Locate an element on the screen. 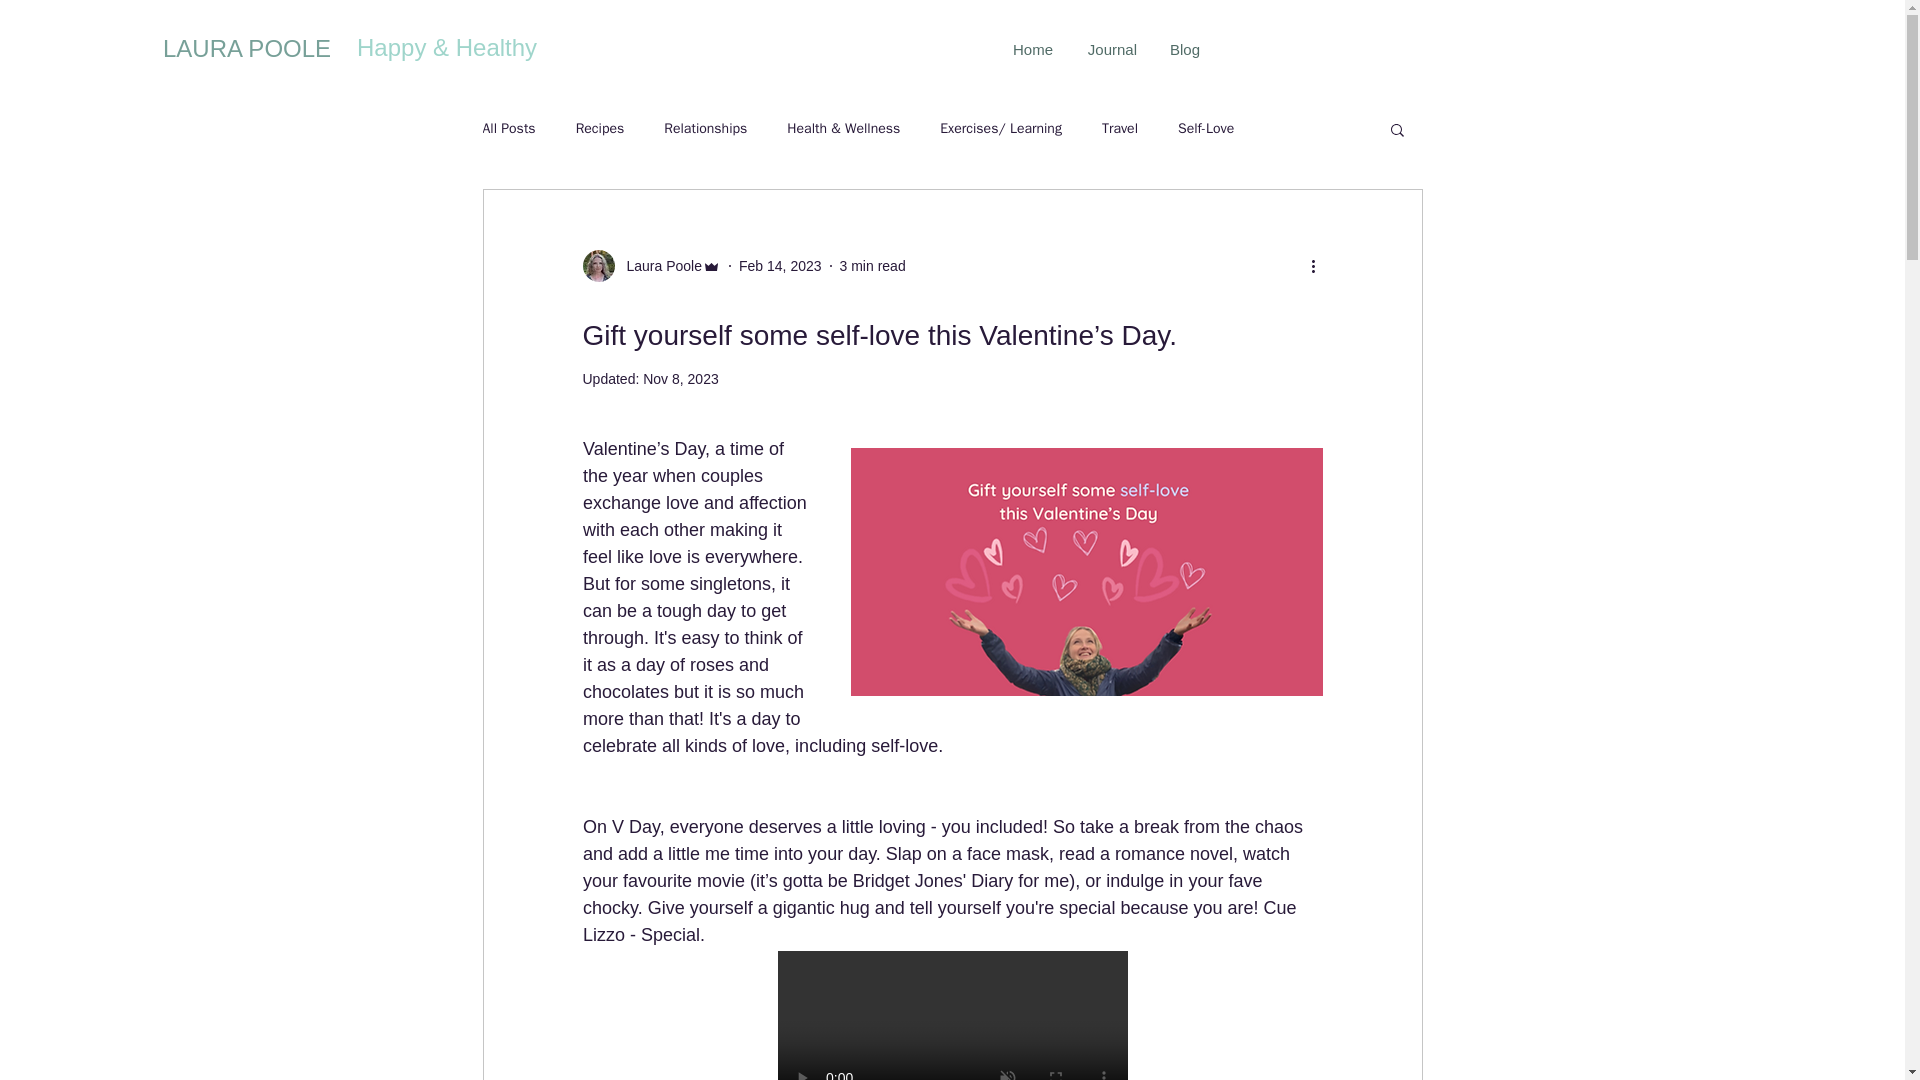  Home is located at coordinates (1030, 49).